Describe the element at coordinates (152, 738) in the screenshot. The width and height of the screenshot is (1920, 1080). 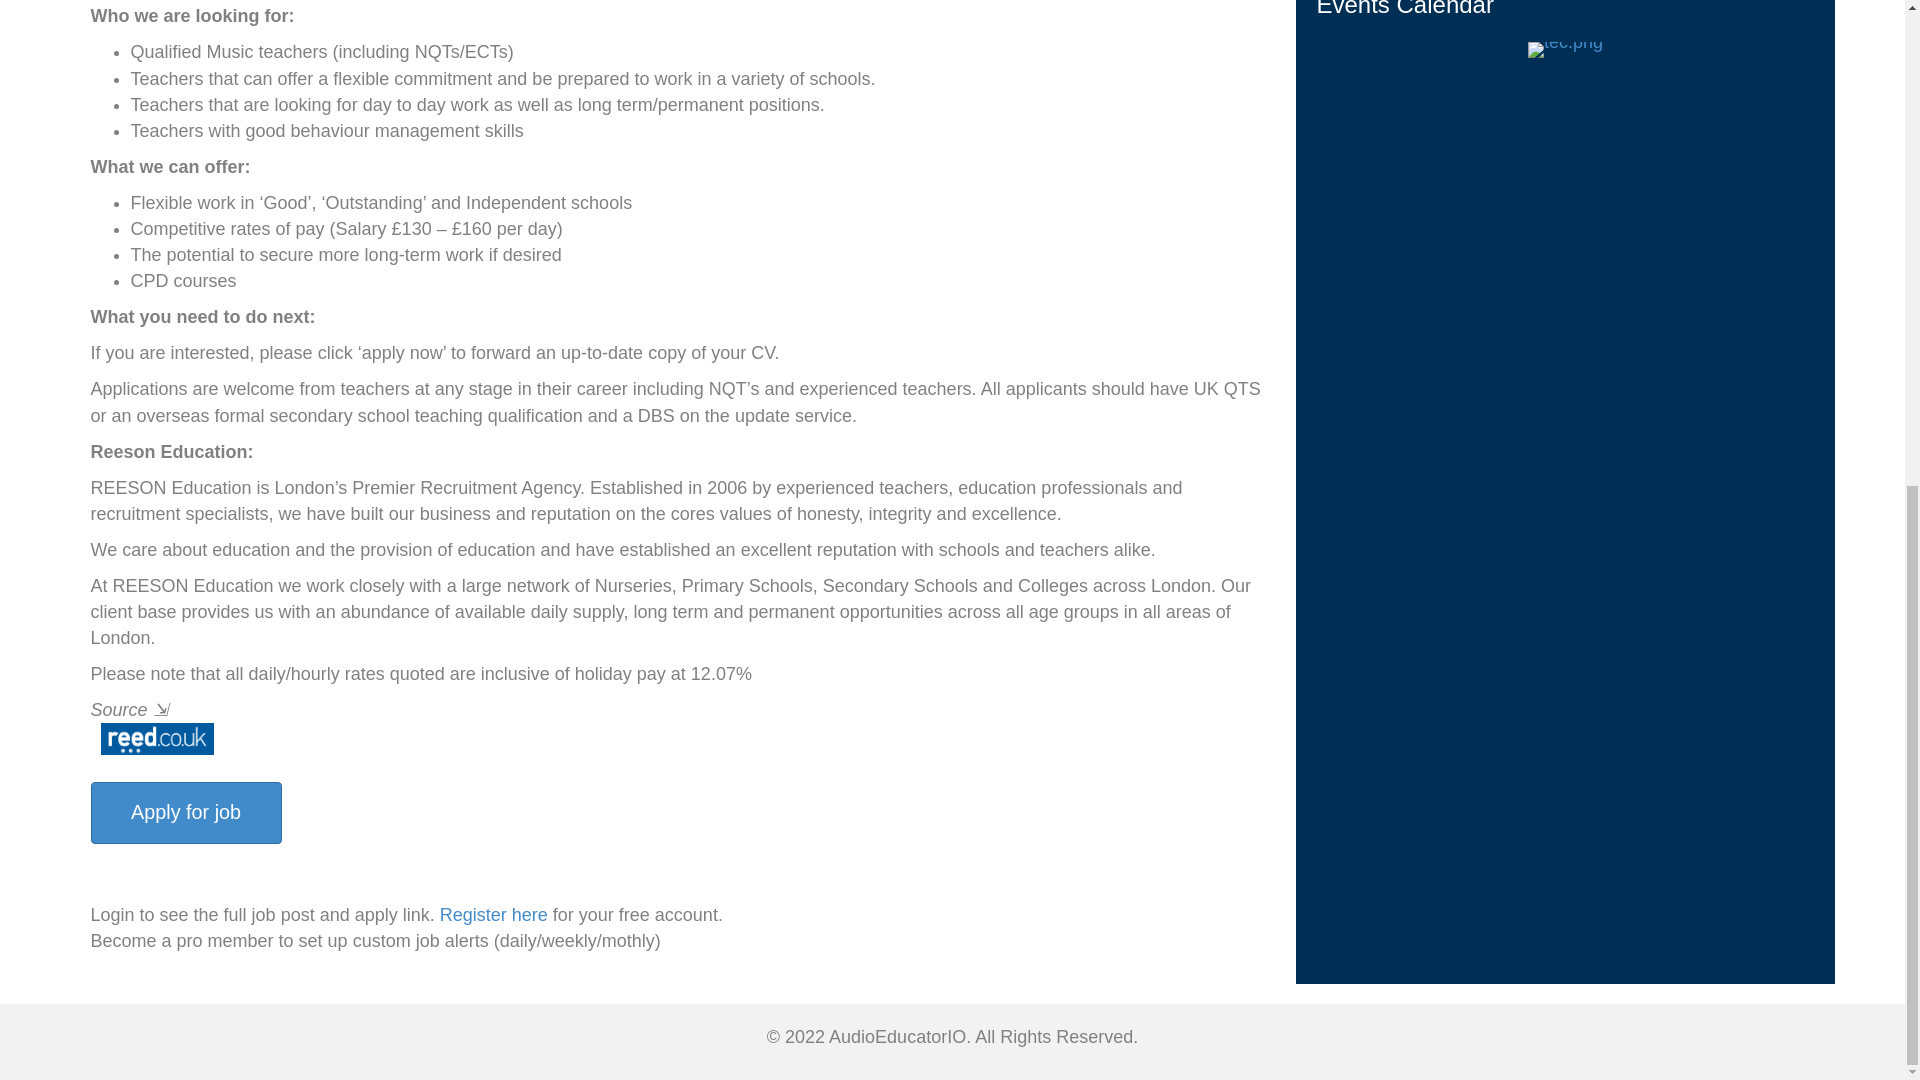
I see `Reed.co.uk - job search results` at that location.